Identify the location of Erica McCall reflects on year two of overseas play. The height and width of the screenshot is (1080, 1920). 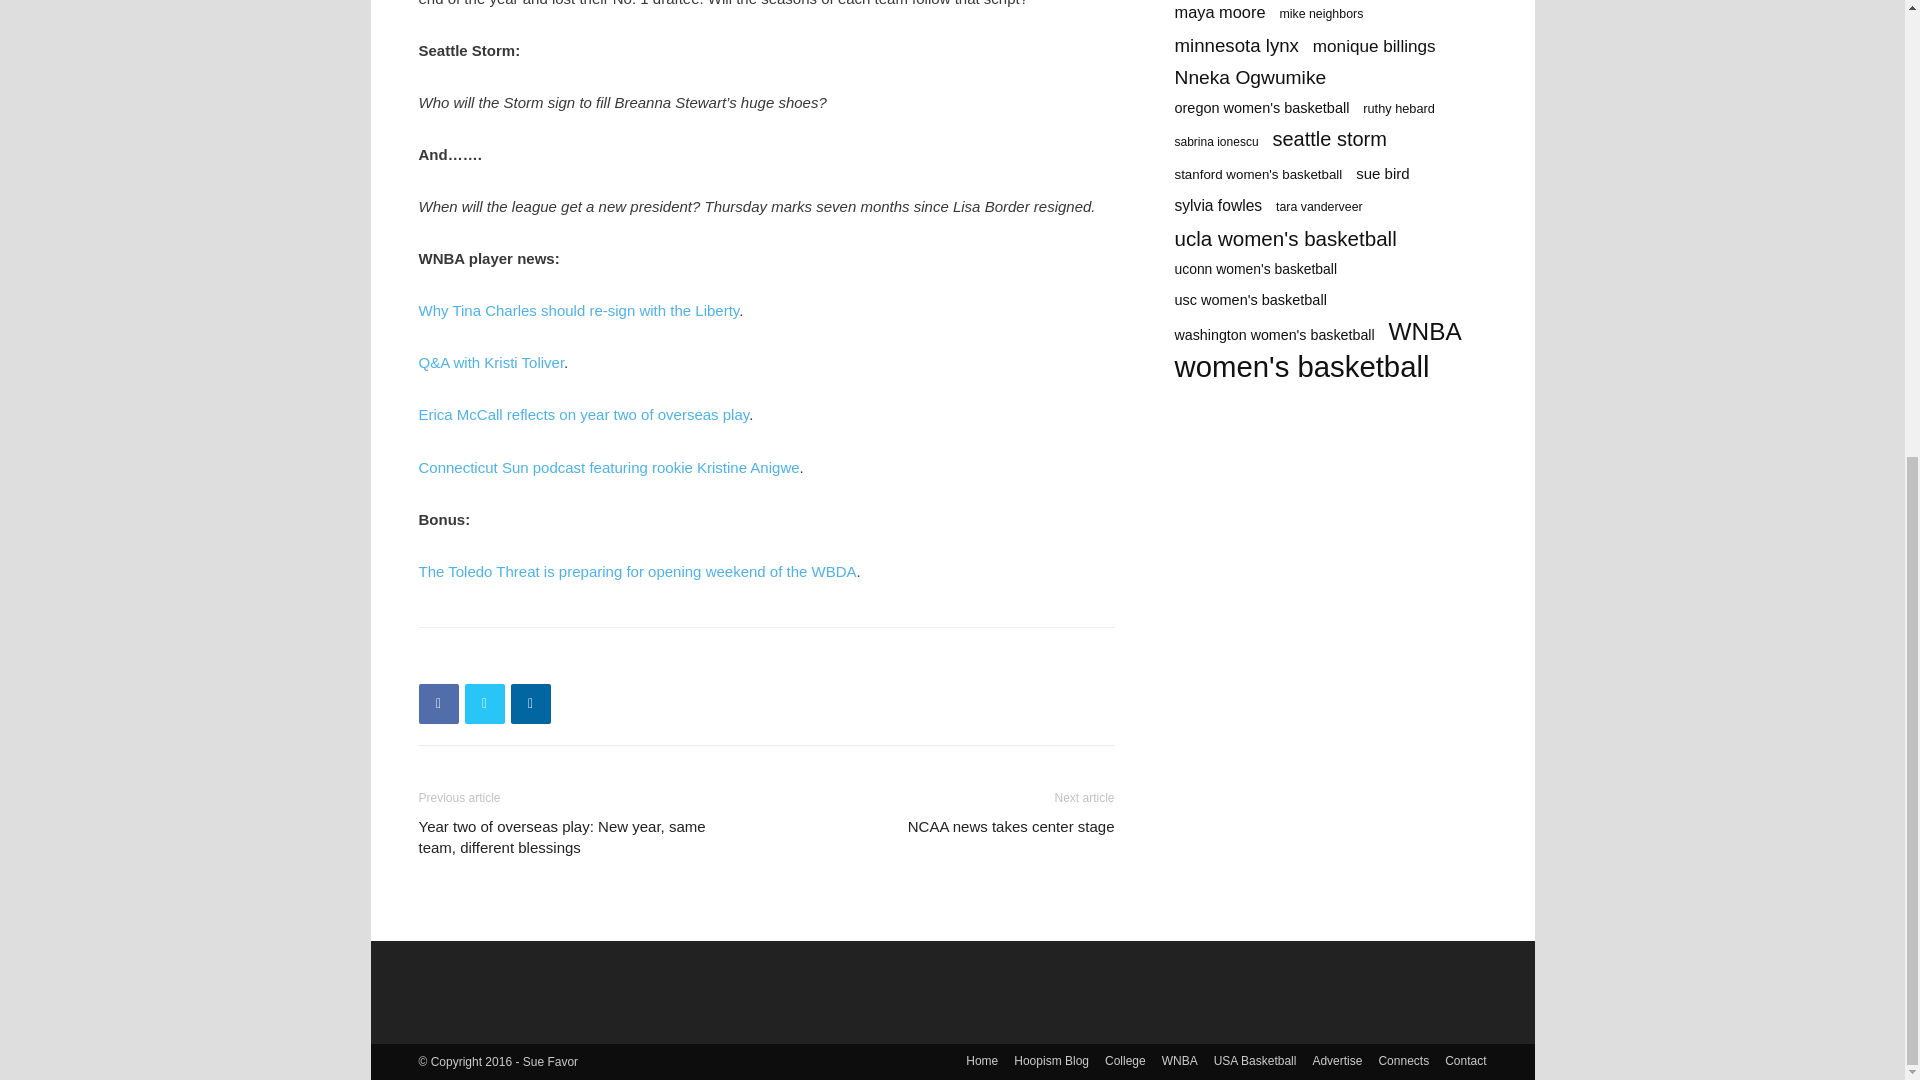
(583, 414).